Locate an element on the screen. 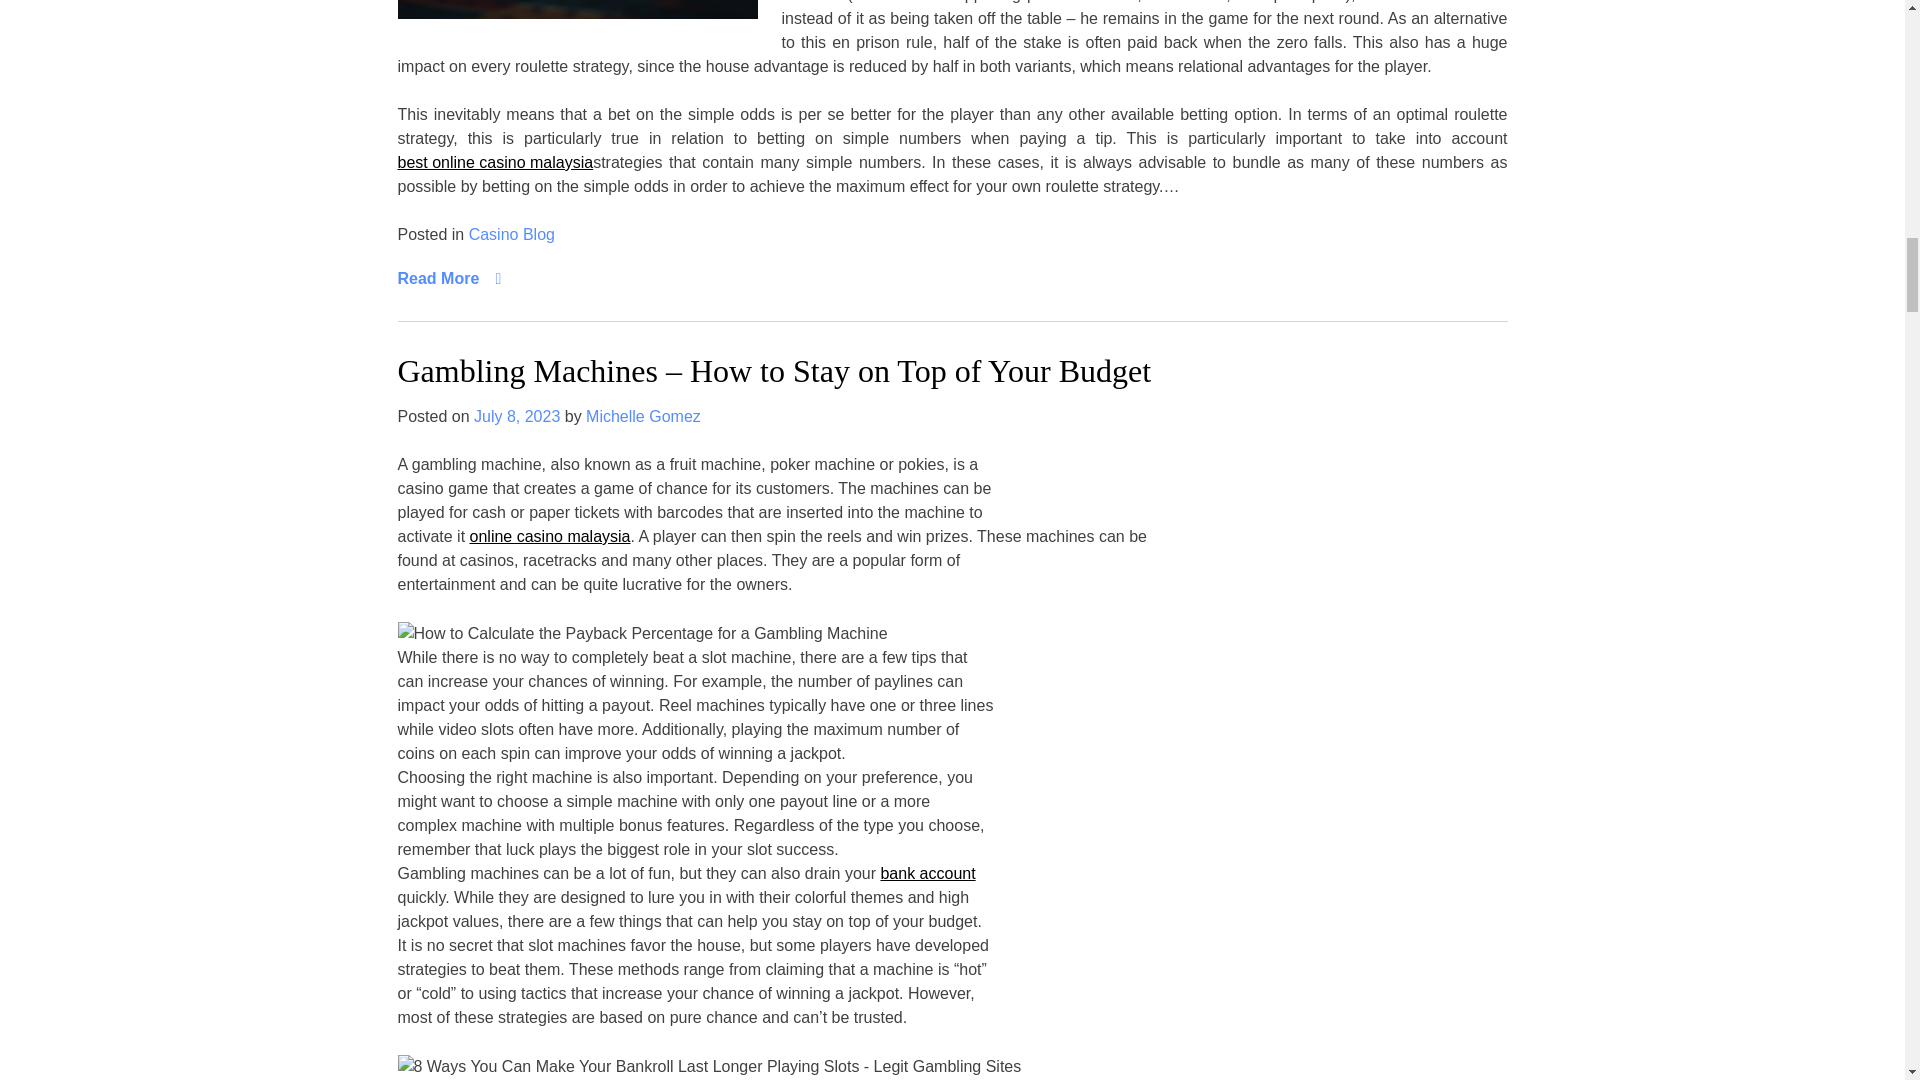 This screenshot has height=1080, width=1920. Read More is located at coordinates (449, 278).